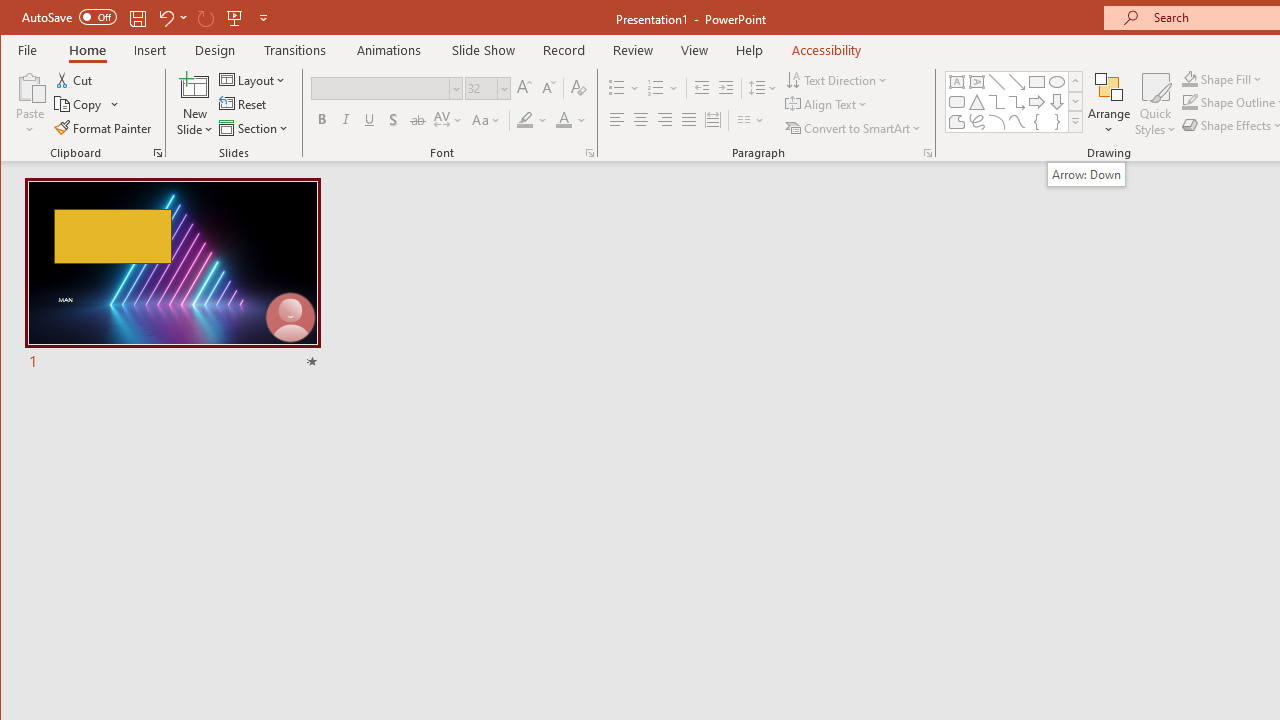  Describe the element at coordinates (579, 88) in the screenshot. I see `Clear Formatting` at that location.